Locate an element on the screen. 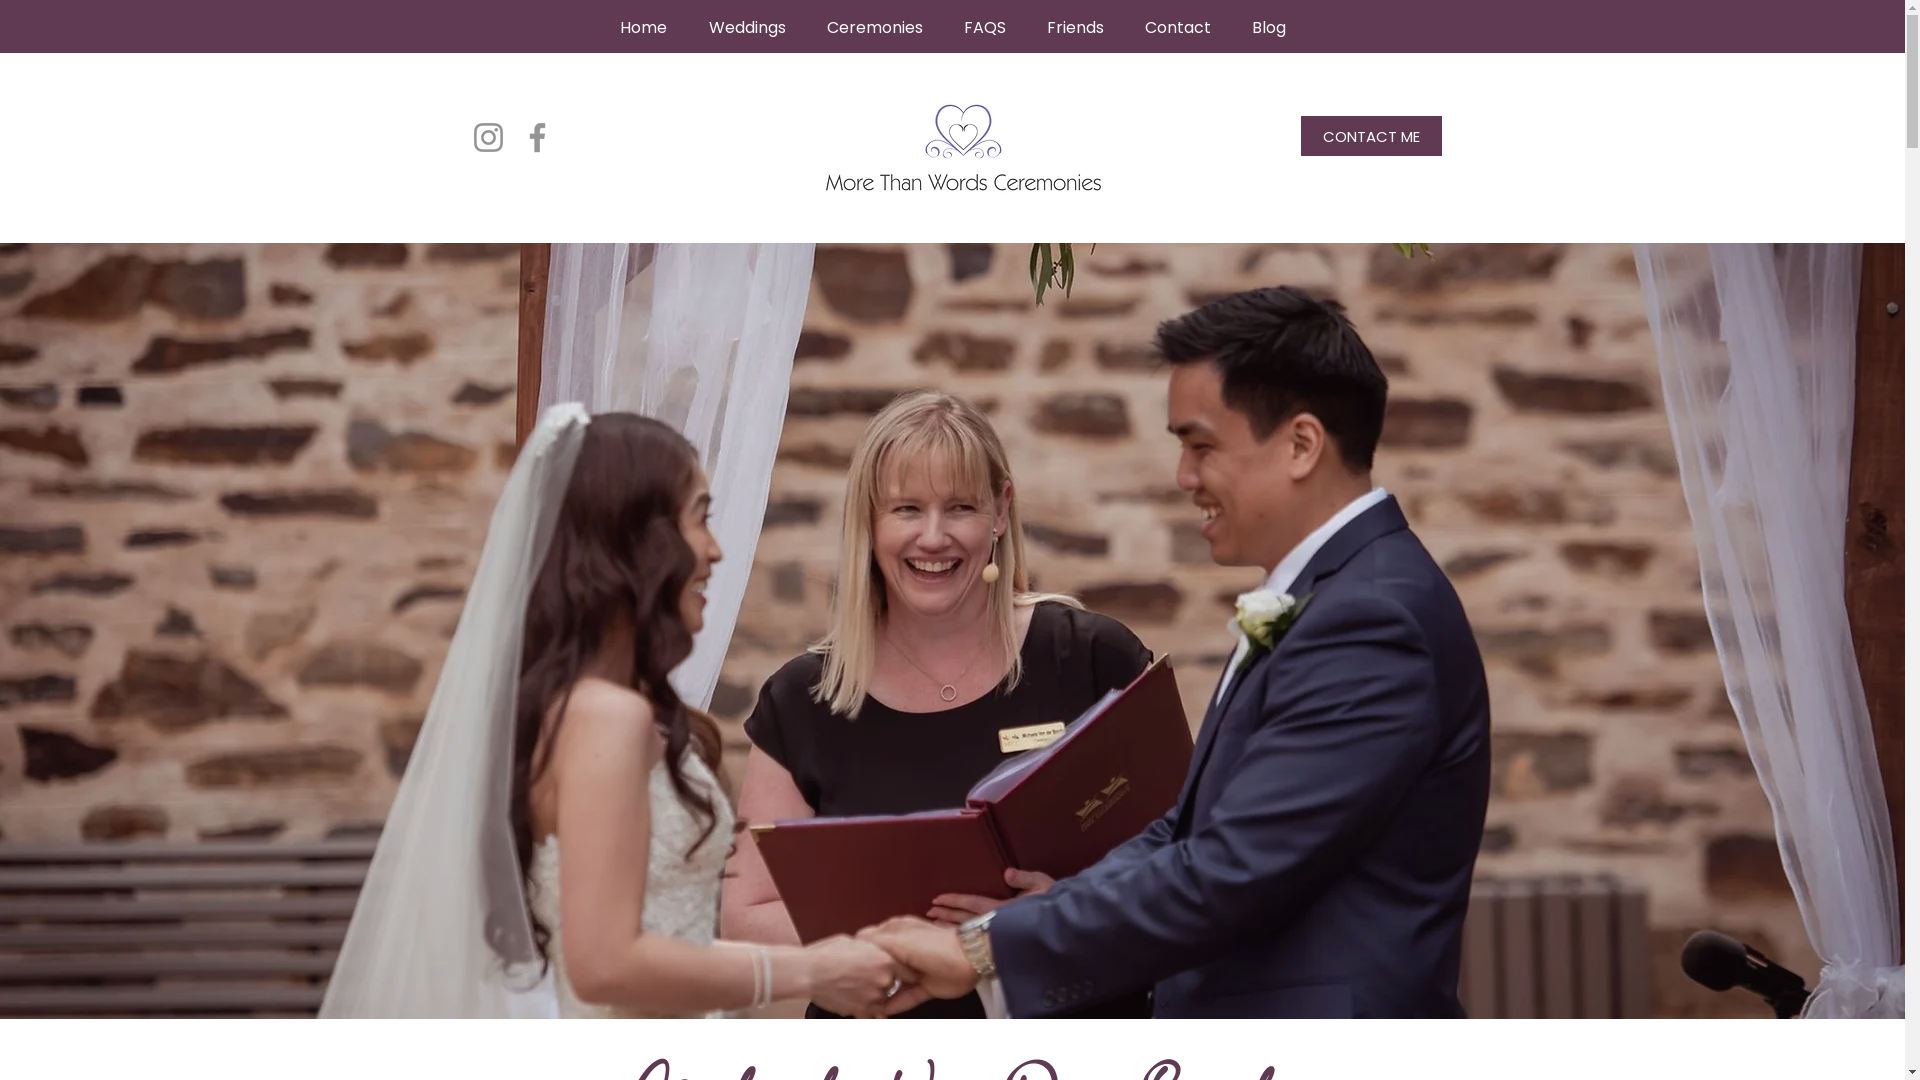  Contact is located at coordinates (1178, 28).